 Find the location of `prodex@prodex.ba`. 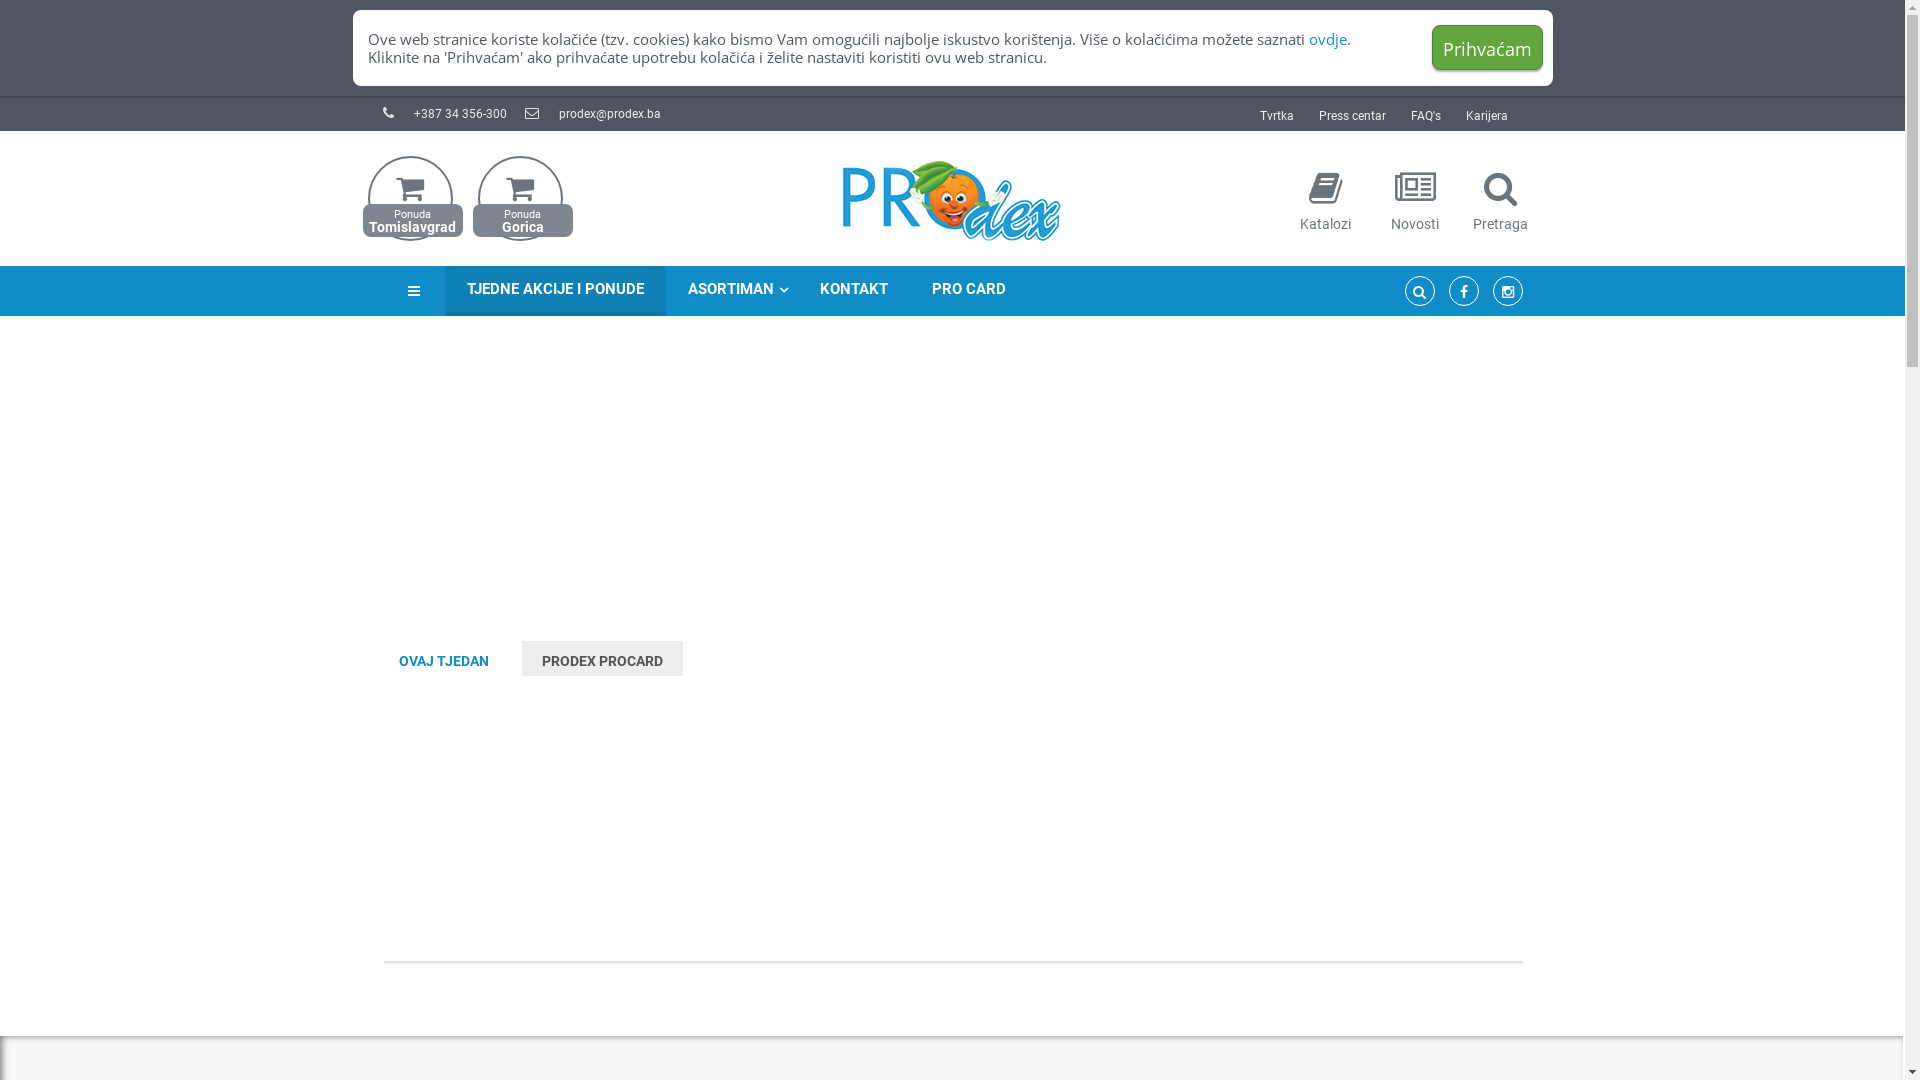

prodex@prodex.ba is located at coordinates (609, 114).